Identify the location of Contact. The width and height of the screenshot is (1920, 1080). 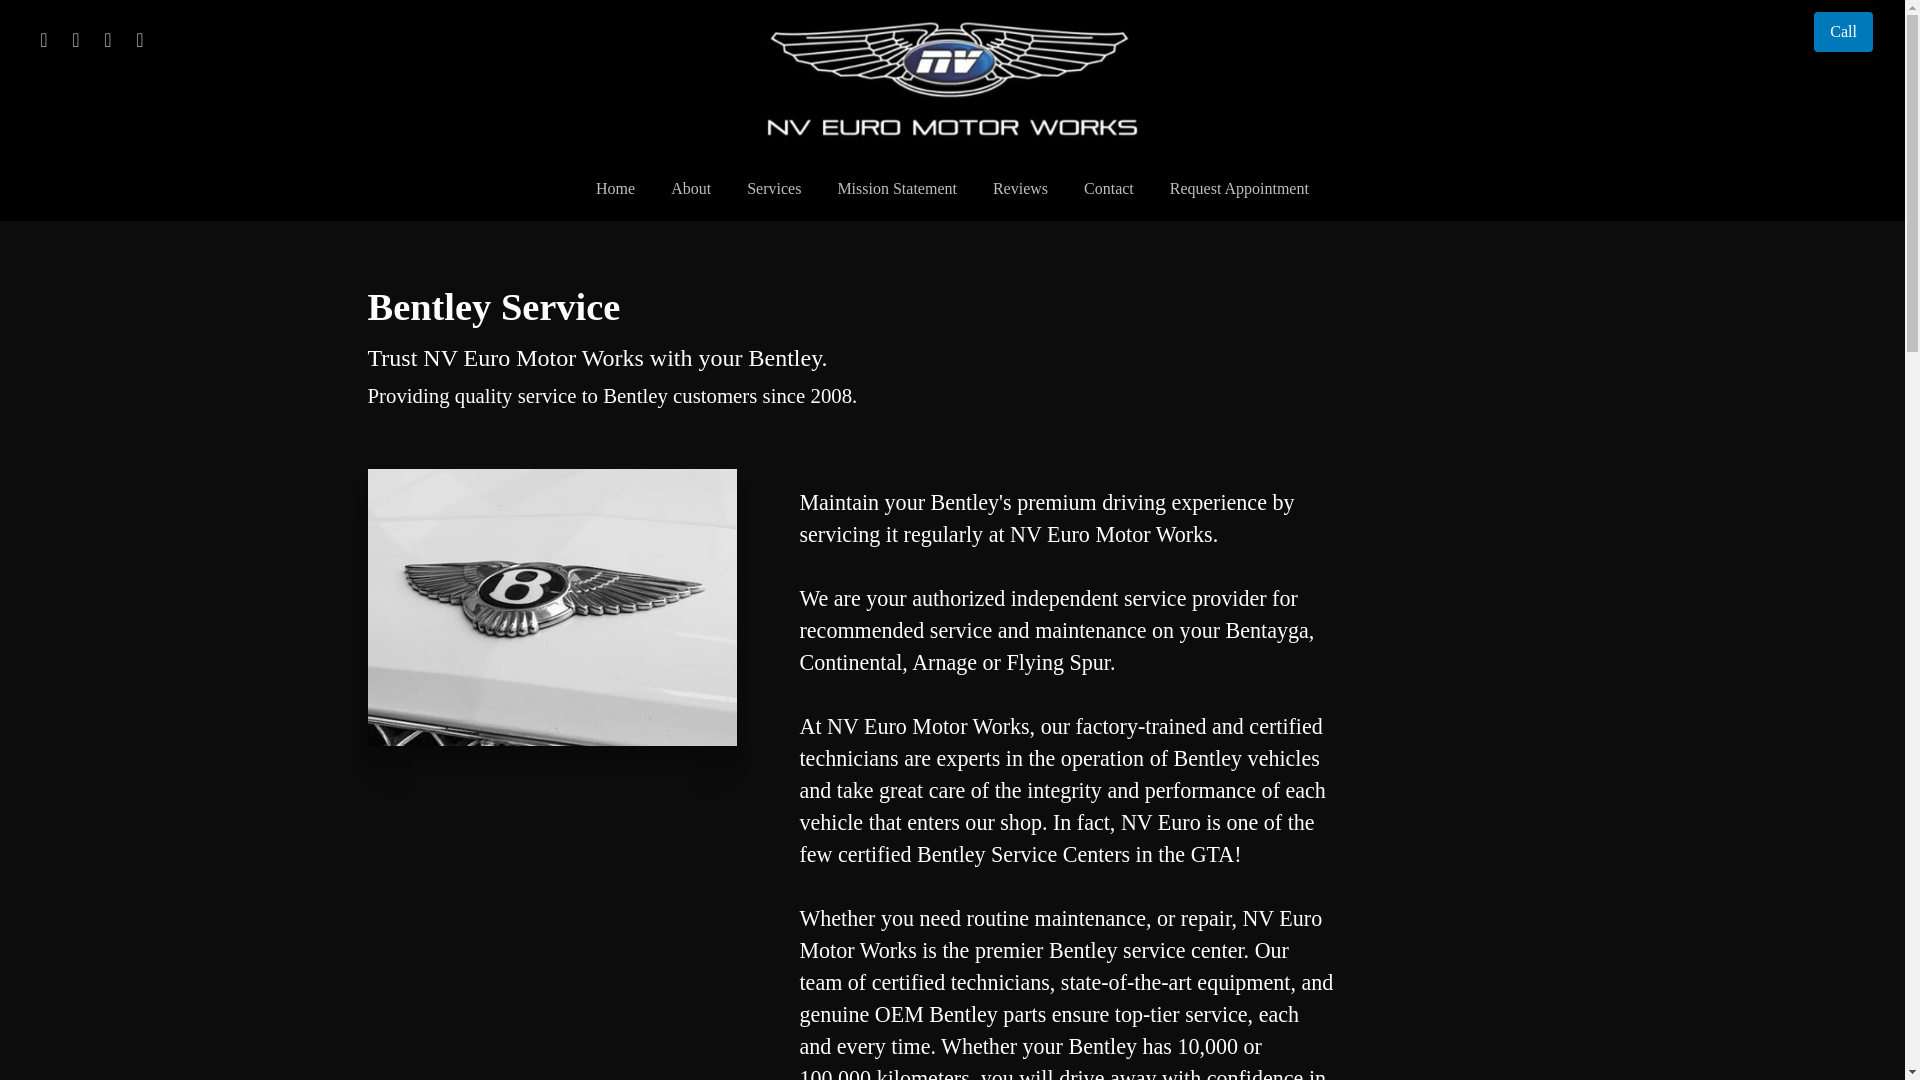
(1108, 188).